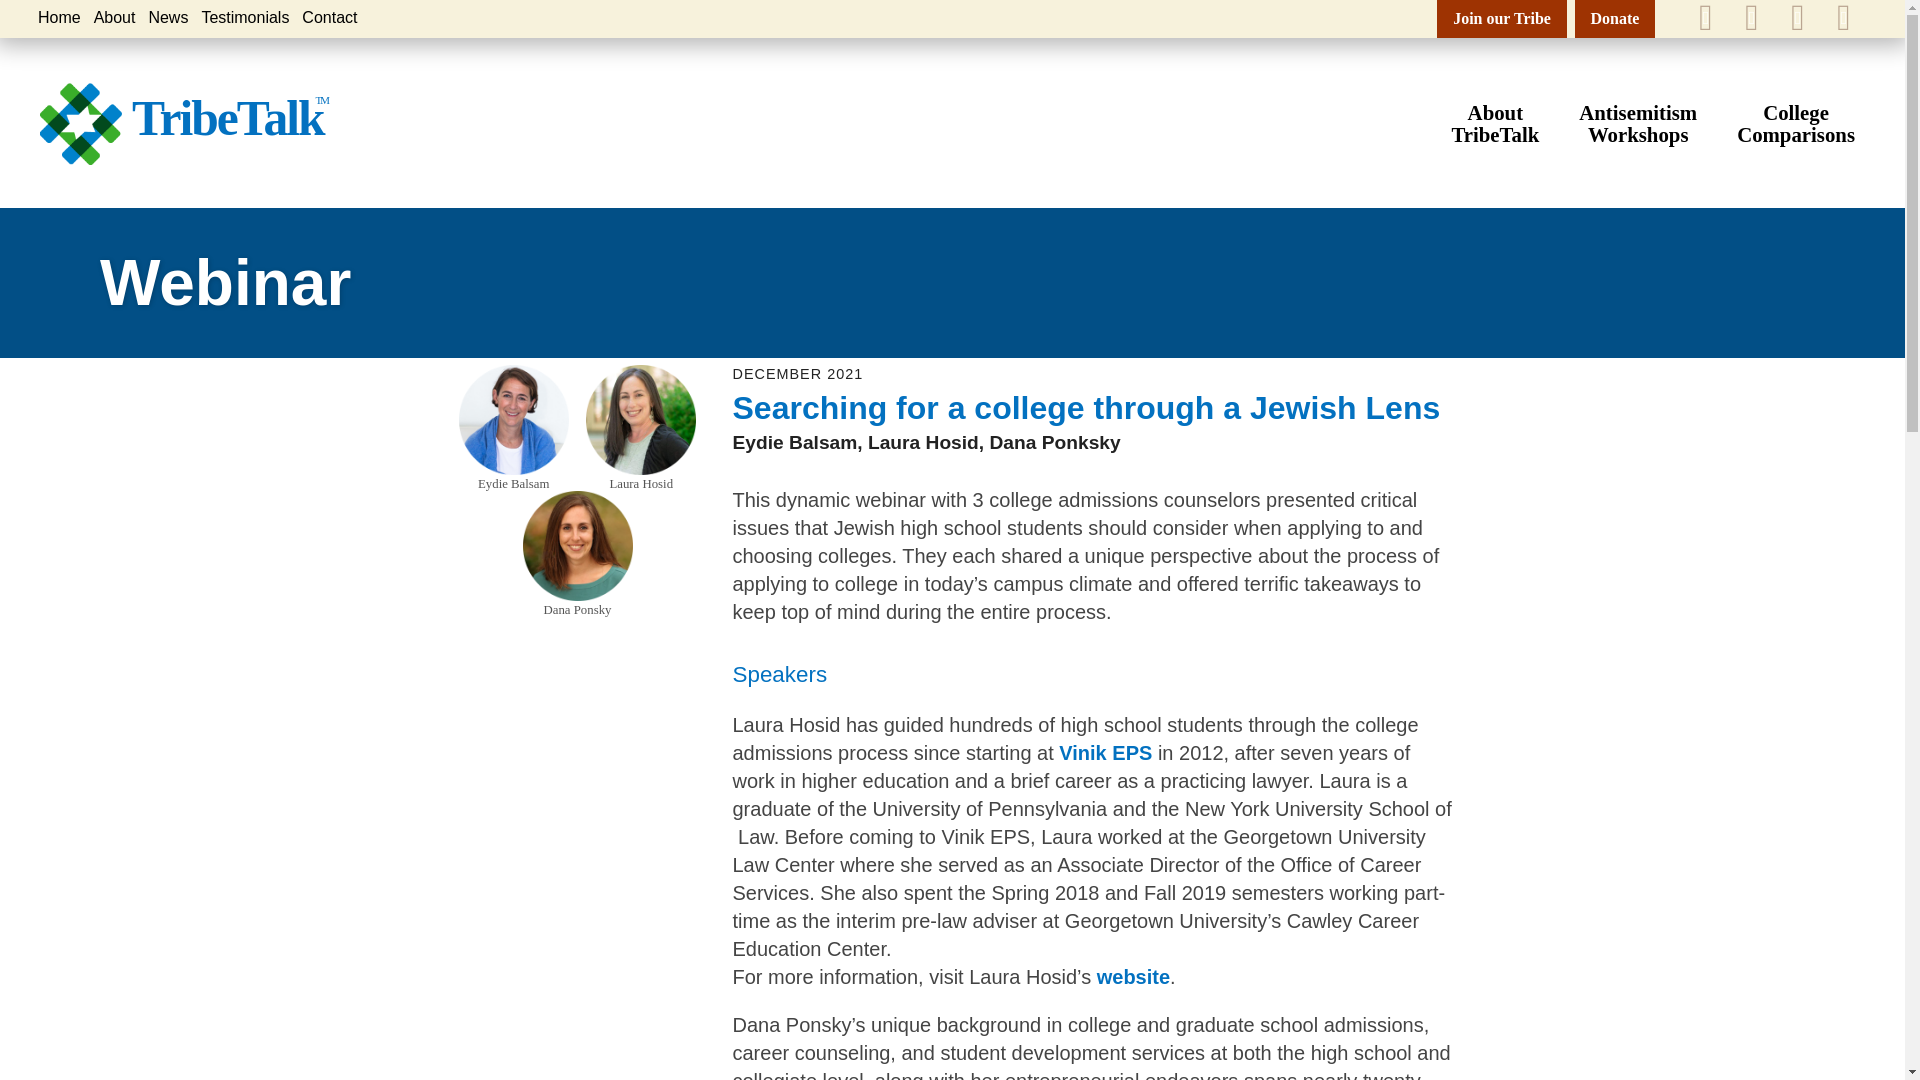 Image resolution: width=1920 pixels, height=1080 pixels. What do you see at coordinates (1501, 18) in the screenshot?
I see `Join our Tribe` at bounding box center [1501, 18].